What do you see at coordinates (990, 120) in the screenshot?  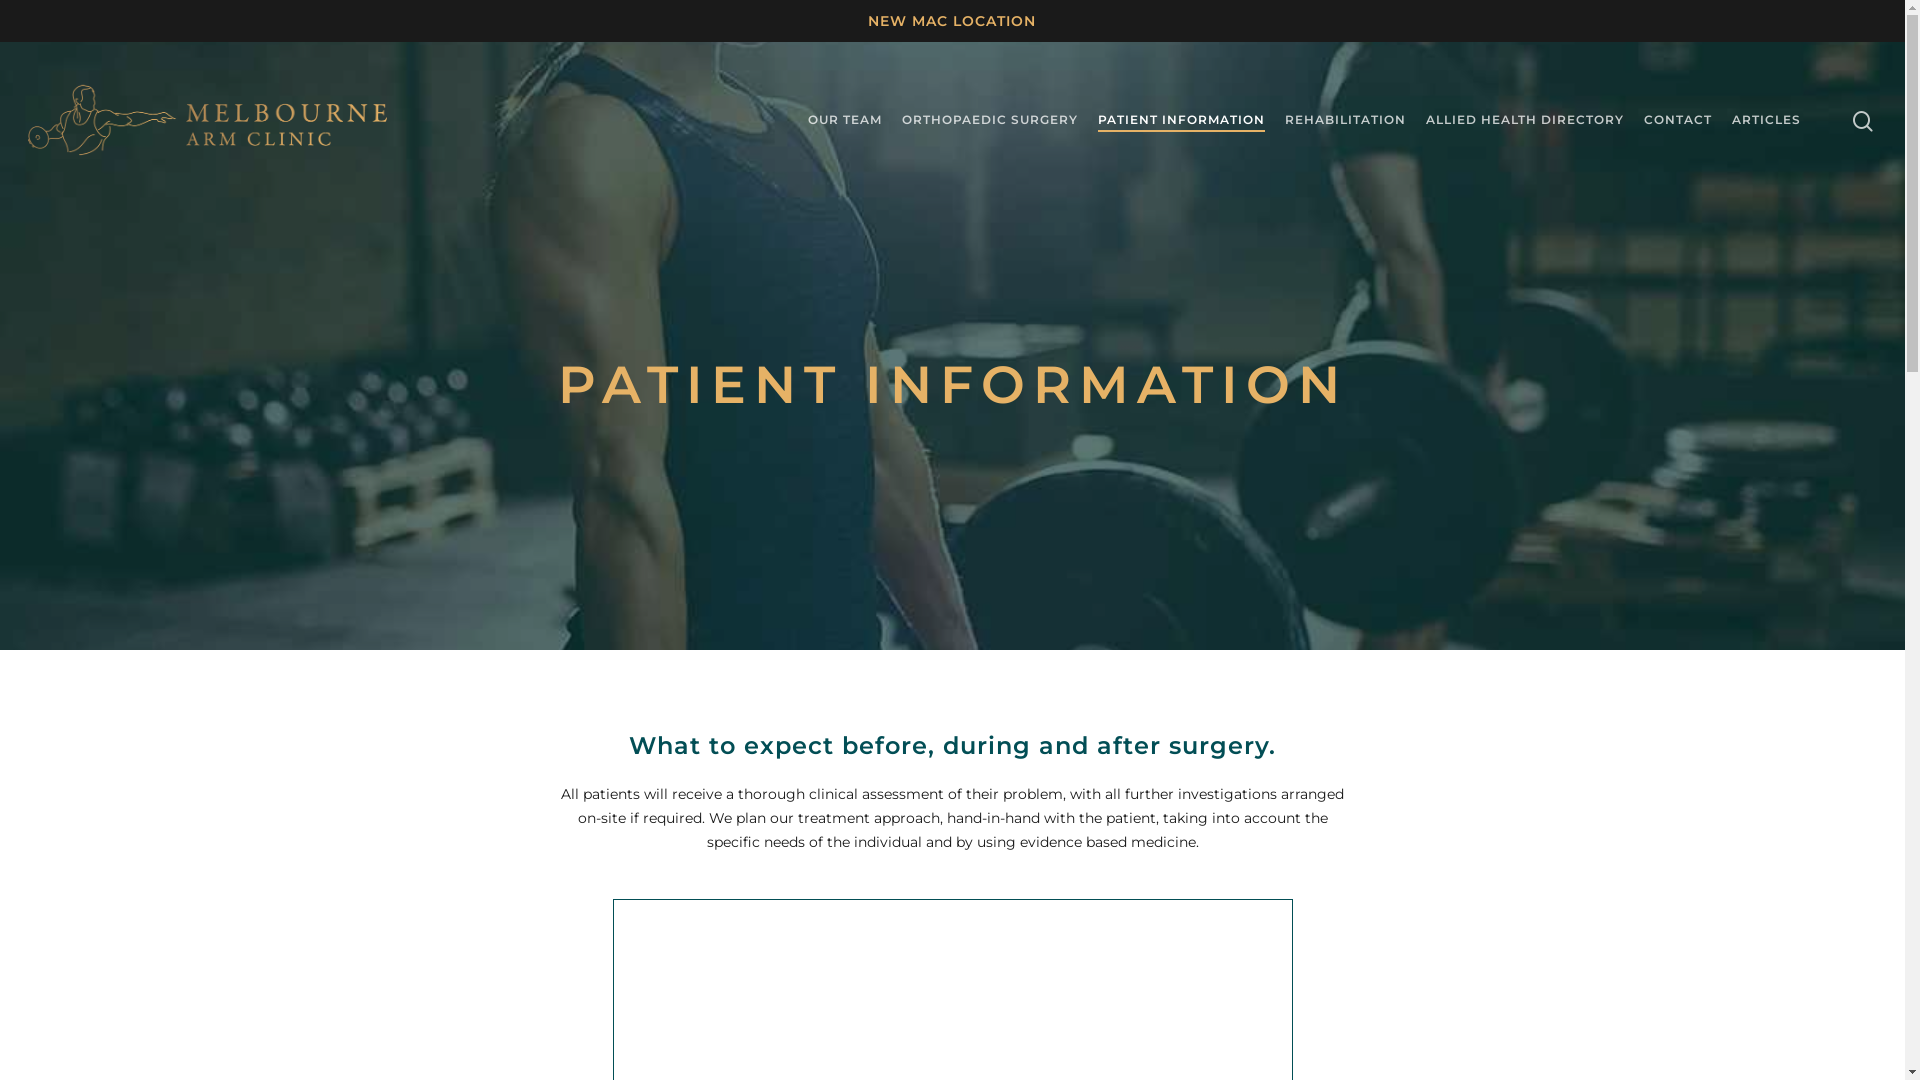 I see `ORTHOPAEDIC SURGERY` at bounding box center [990, 120].